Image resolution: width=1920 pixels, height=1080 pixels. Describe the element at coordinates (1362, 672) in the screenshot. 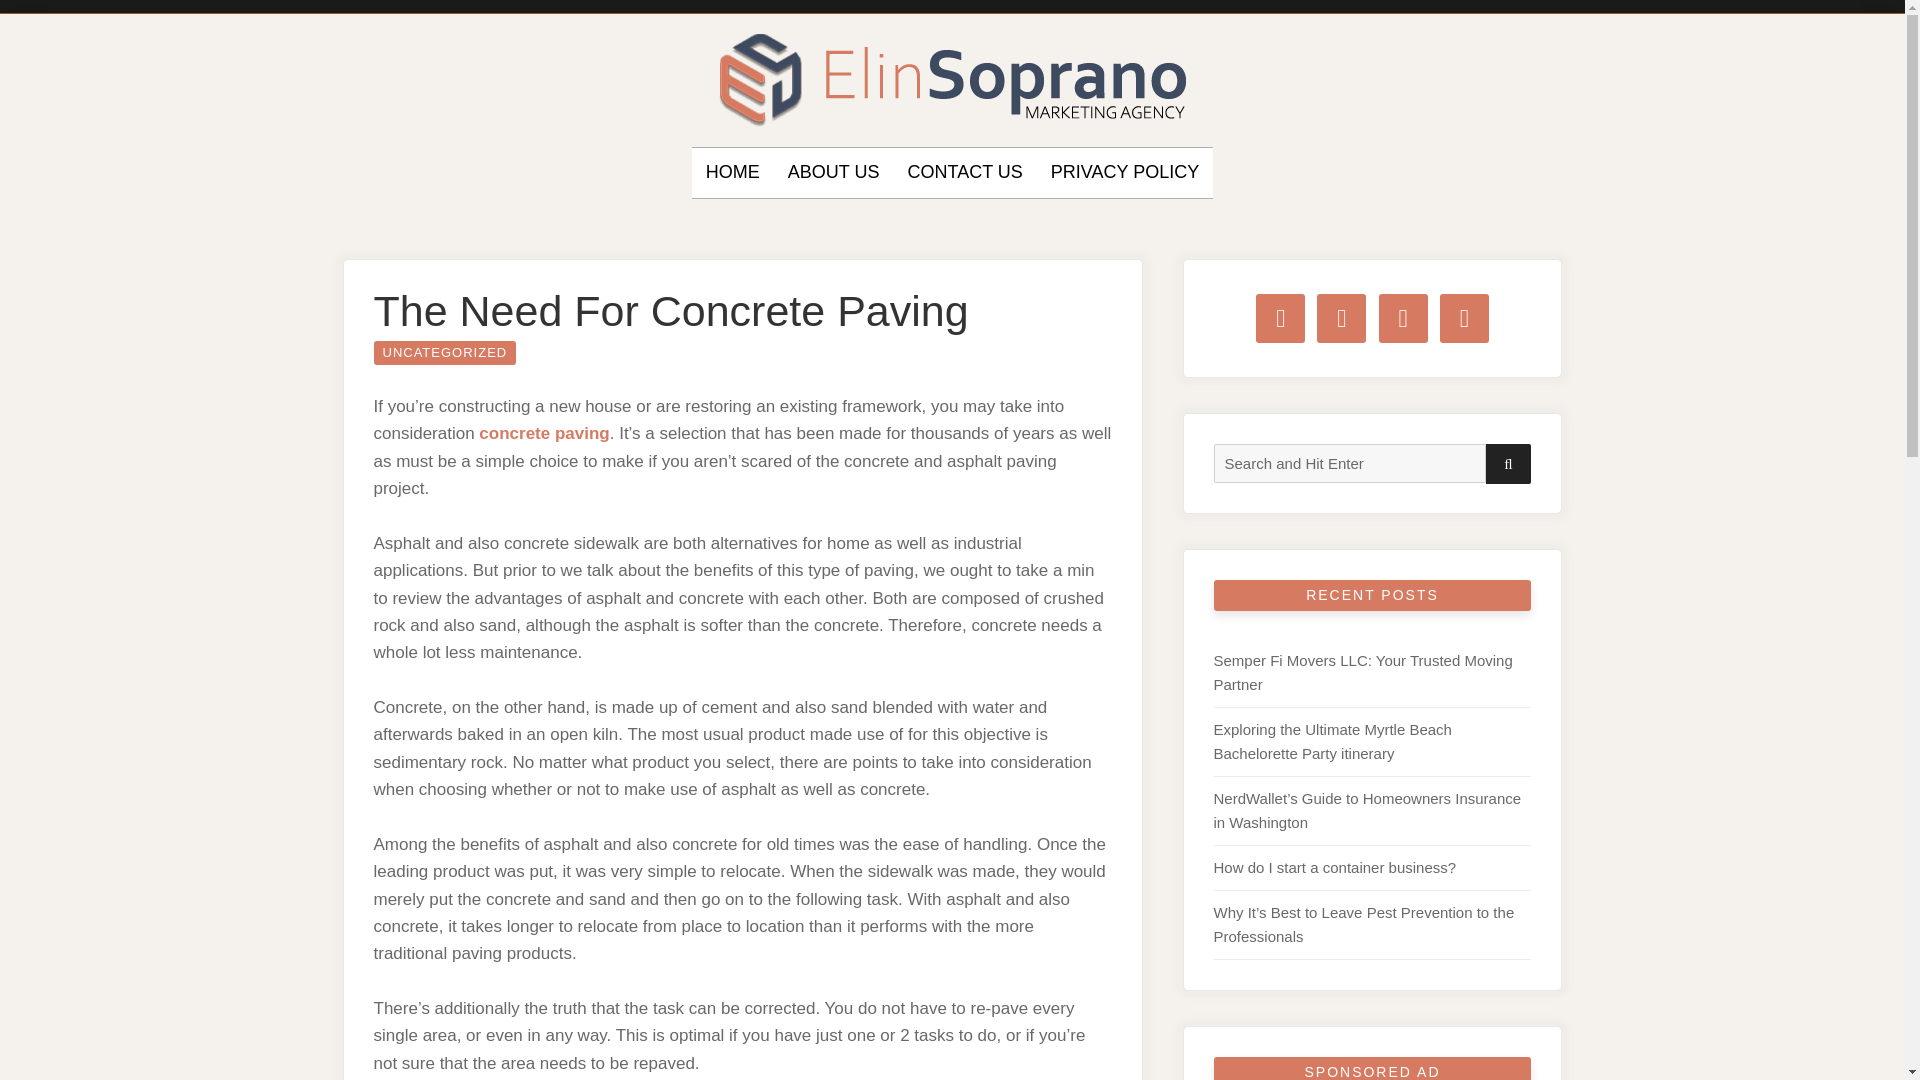

I see `Semper Fi Movers LLC: Your Trusted Moving Partner` at that location.